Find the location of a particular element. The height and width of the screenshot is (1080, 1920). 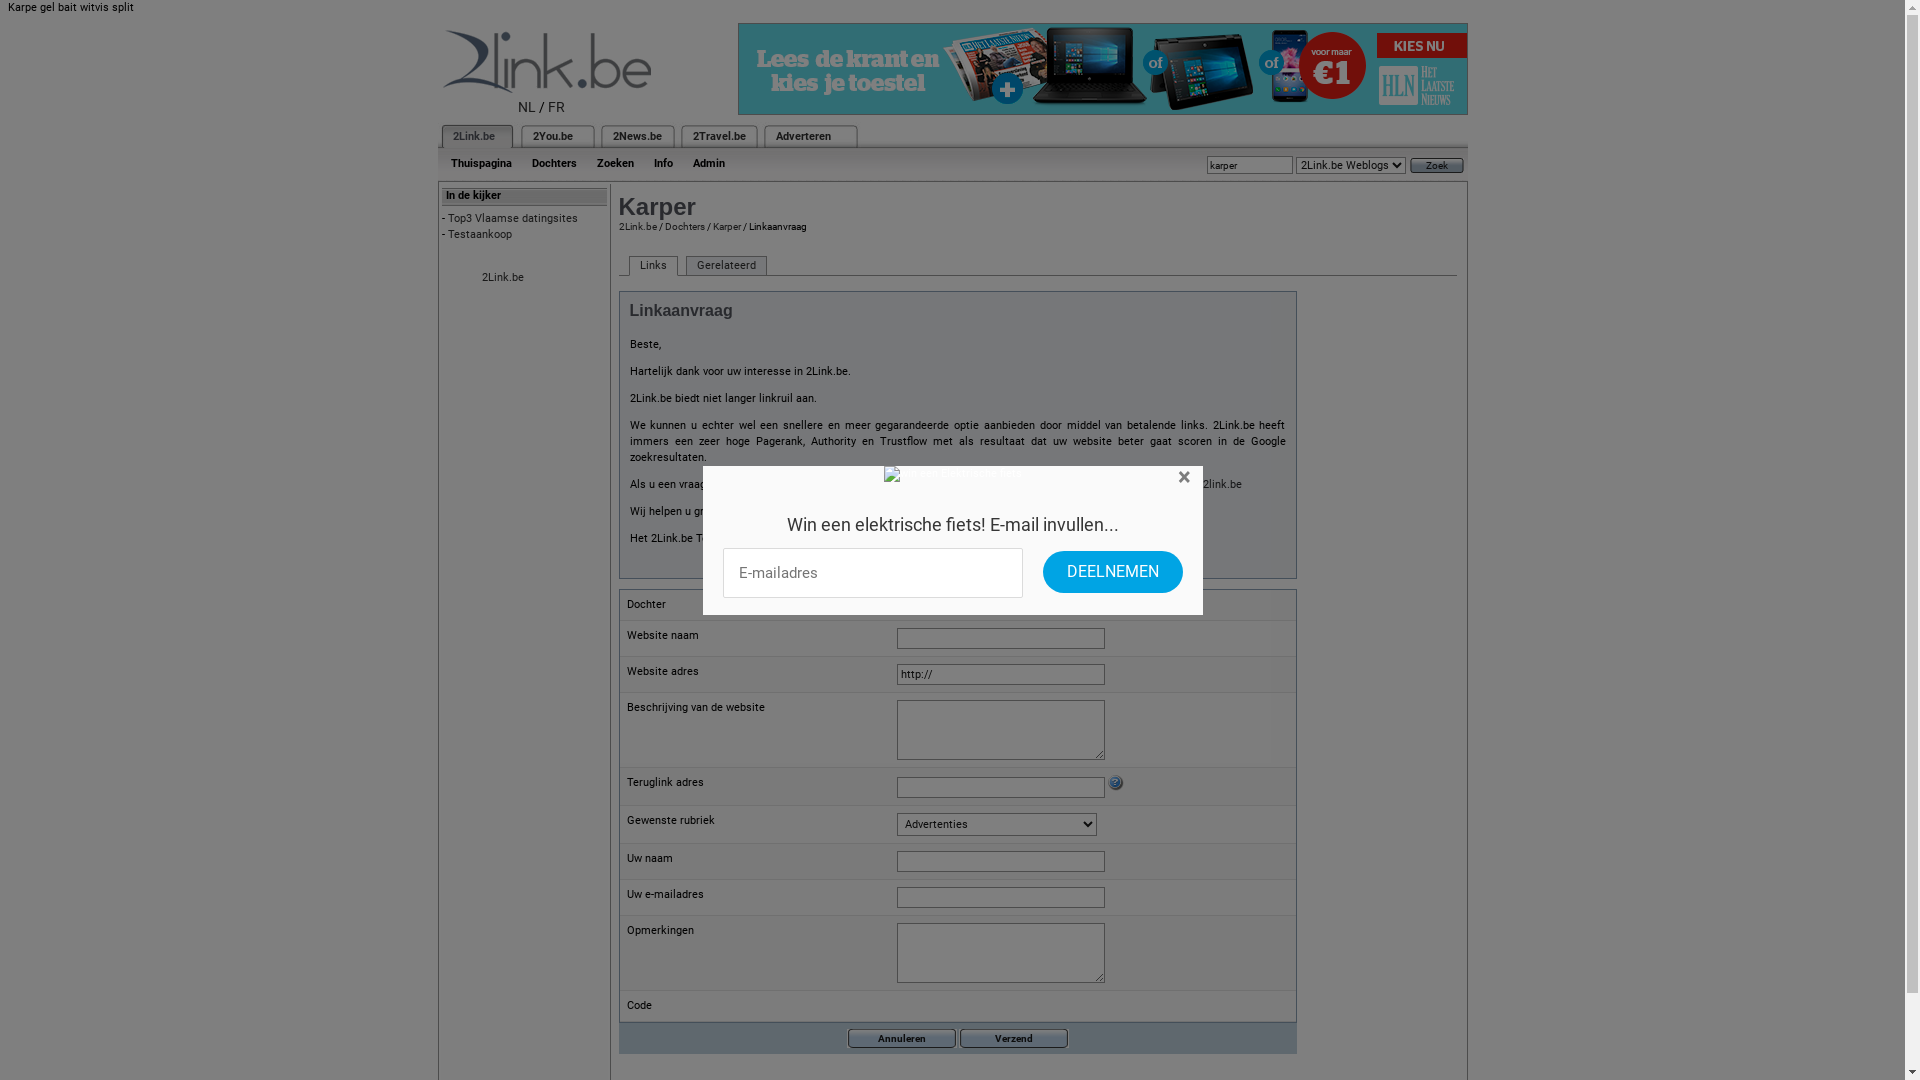

2Link.be is located at coordinates (637, 226).